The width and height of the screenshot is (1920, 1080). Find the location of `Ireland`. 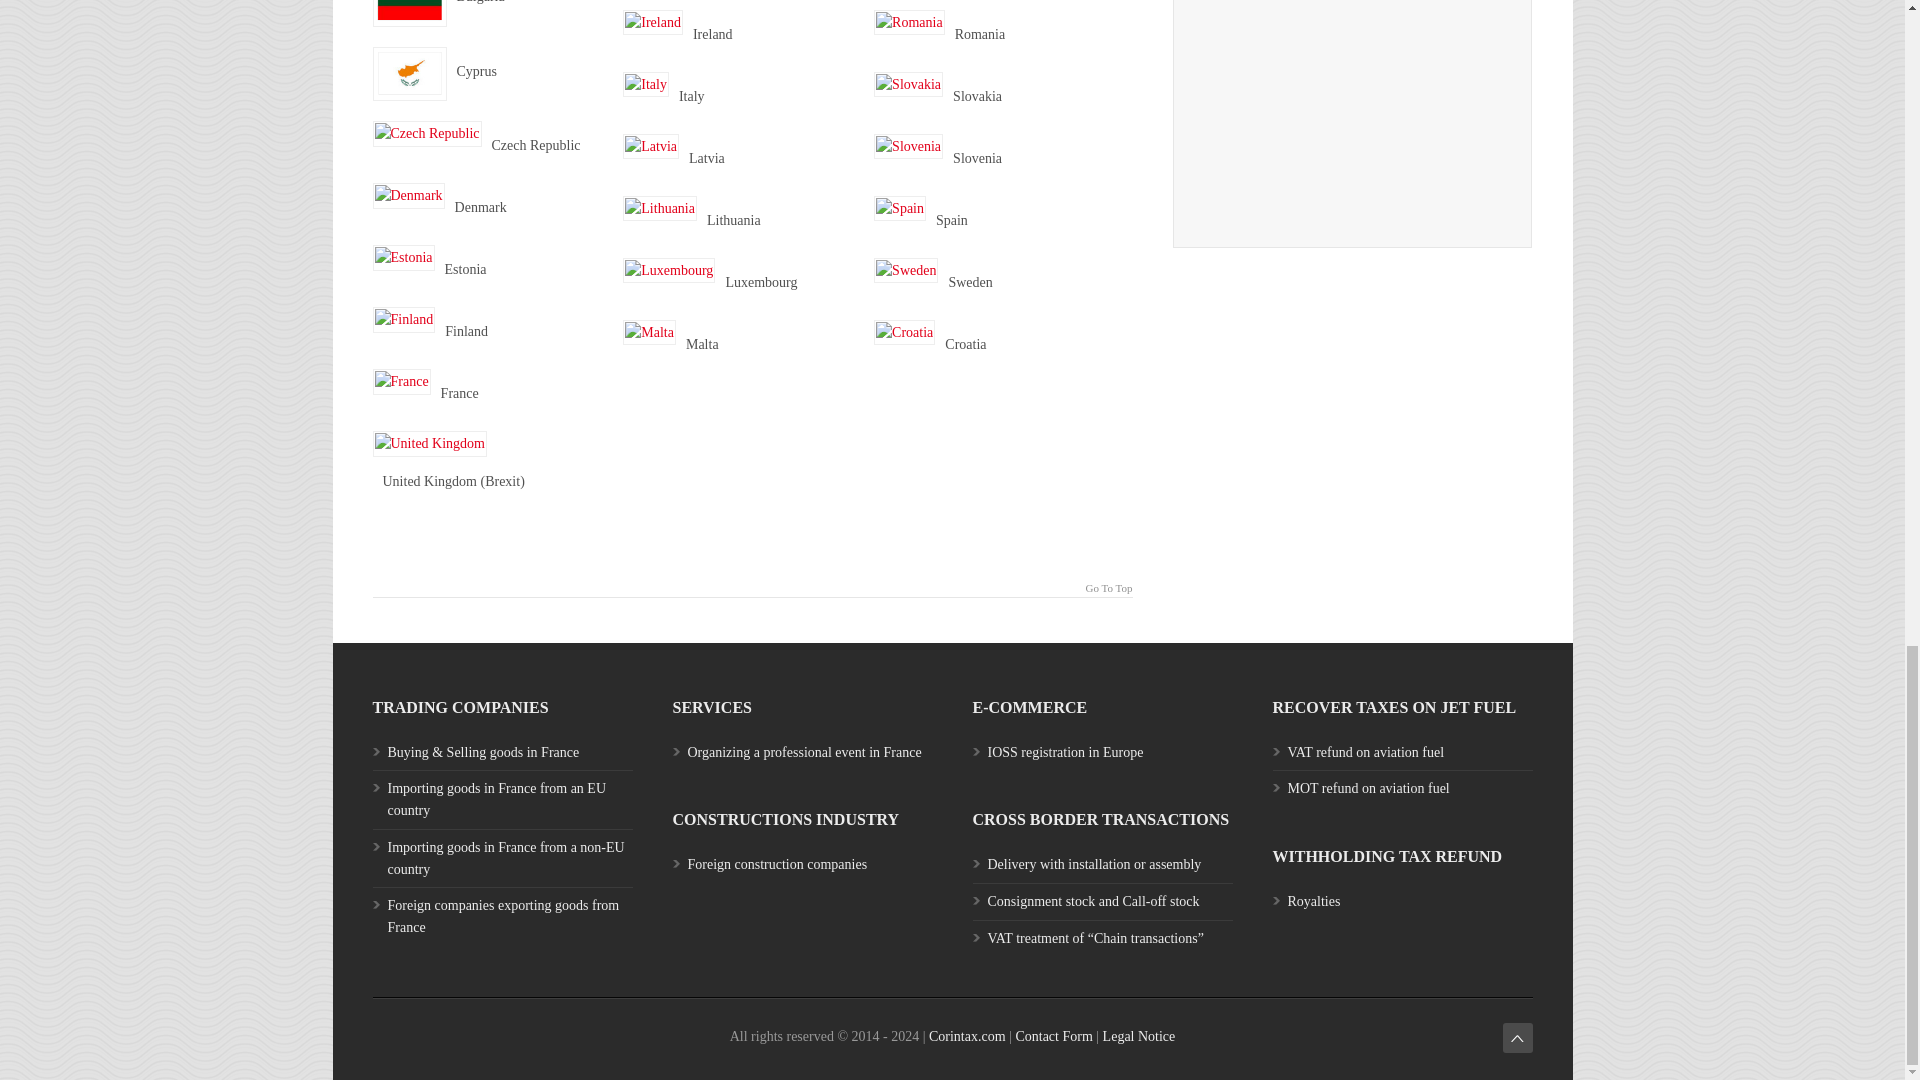

Ireland is located at coordinates (652, 22).